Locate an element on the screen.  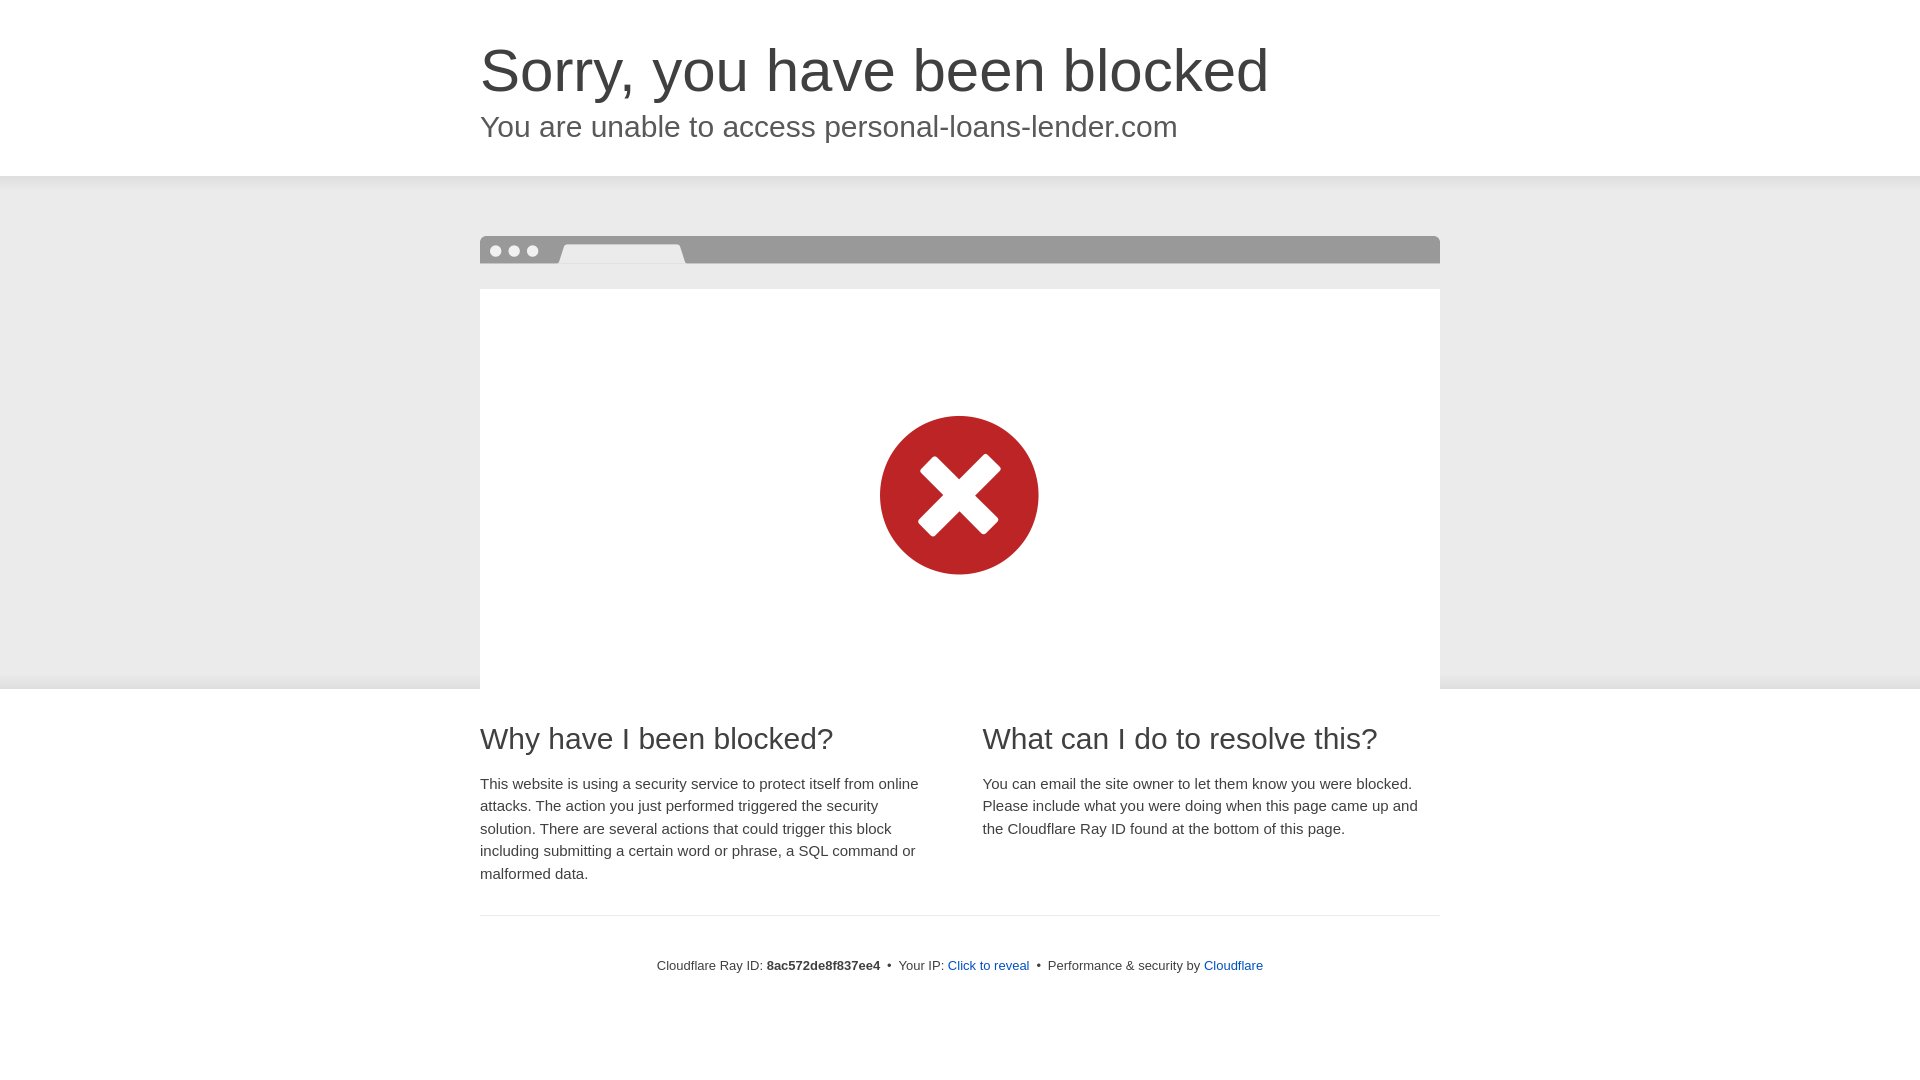
Click to reveal is located at coordinates (988, 966).